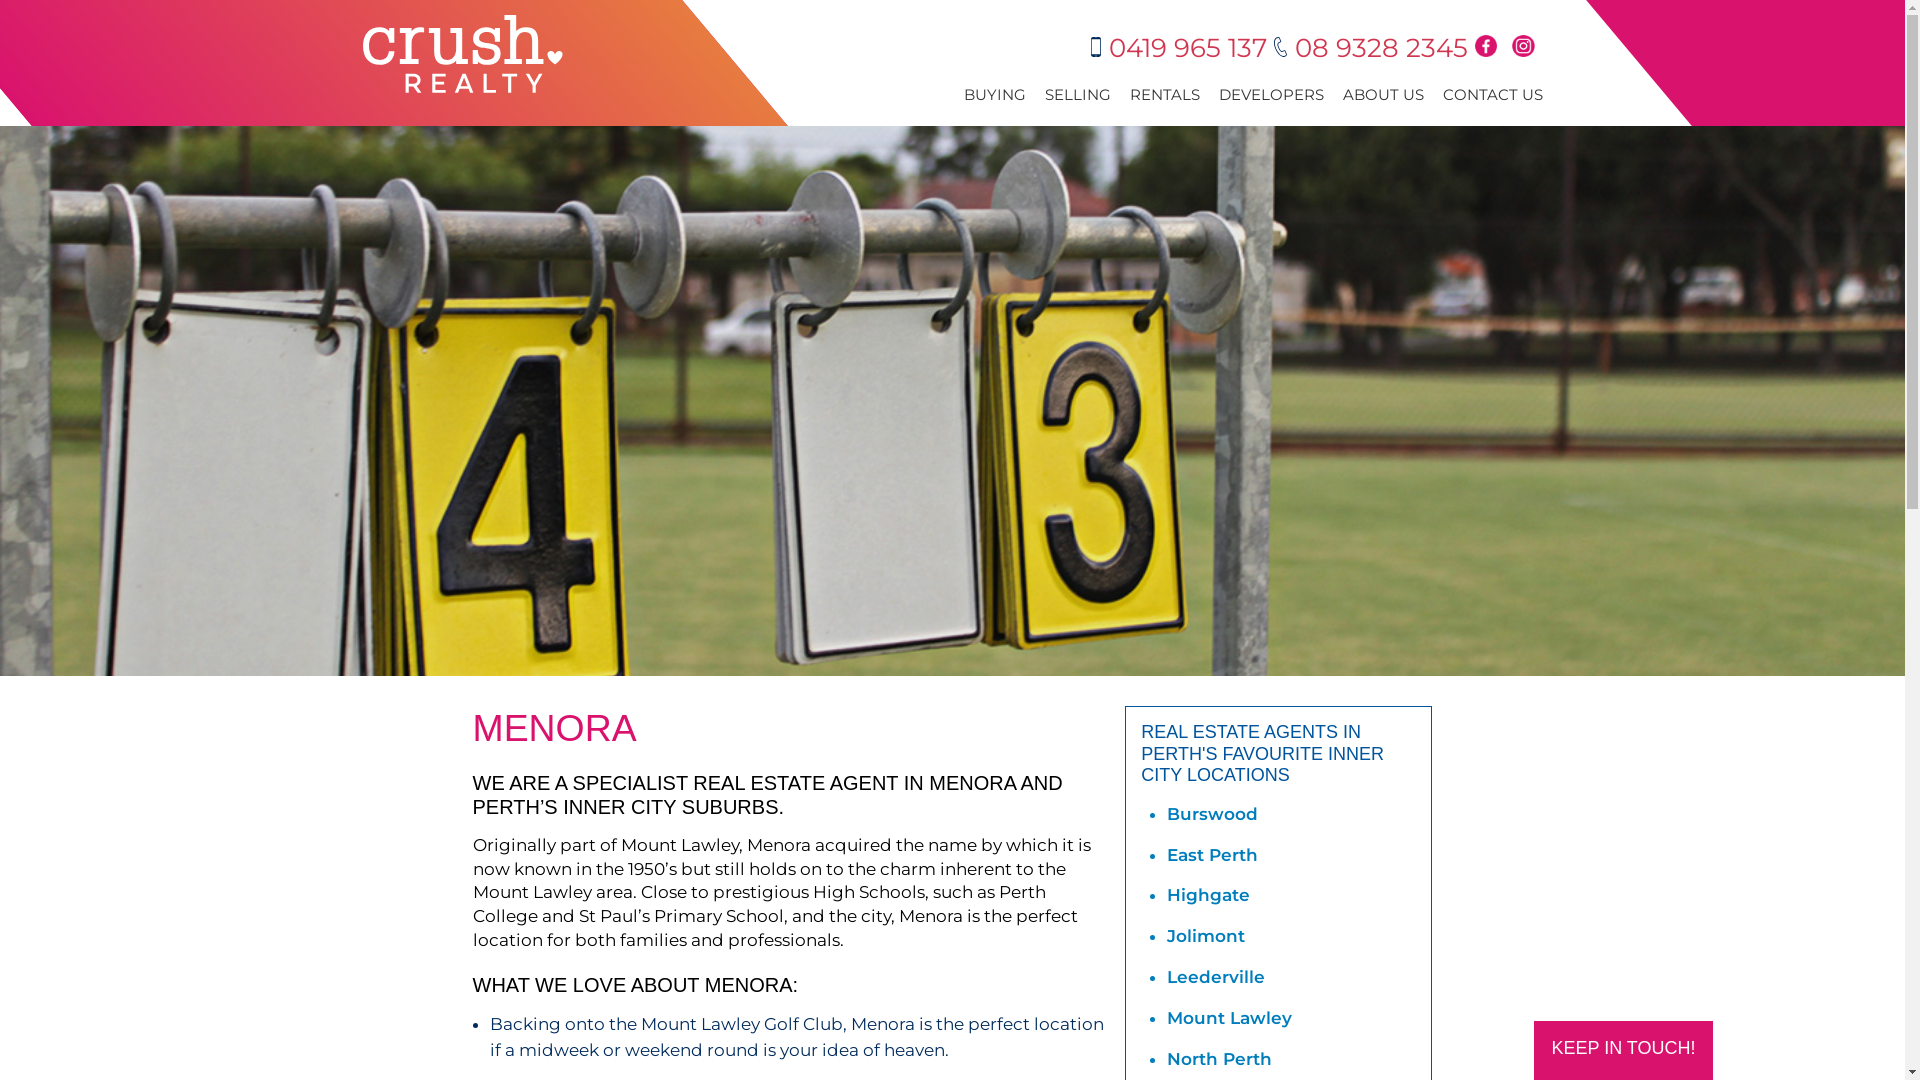 This screenshot has width=1920, height=1080. Describe the element at coordinates (1165, 97) in the screenshot. I see `RENTALS` at that location.